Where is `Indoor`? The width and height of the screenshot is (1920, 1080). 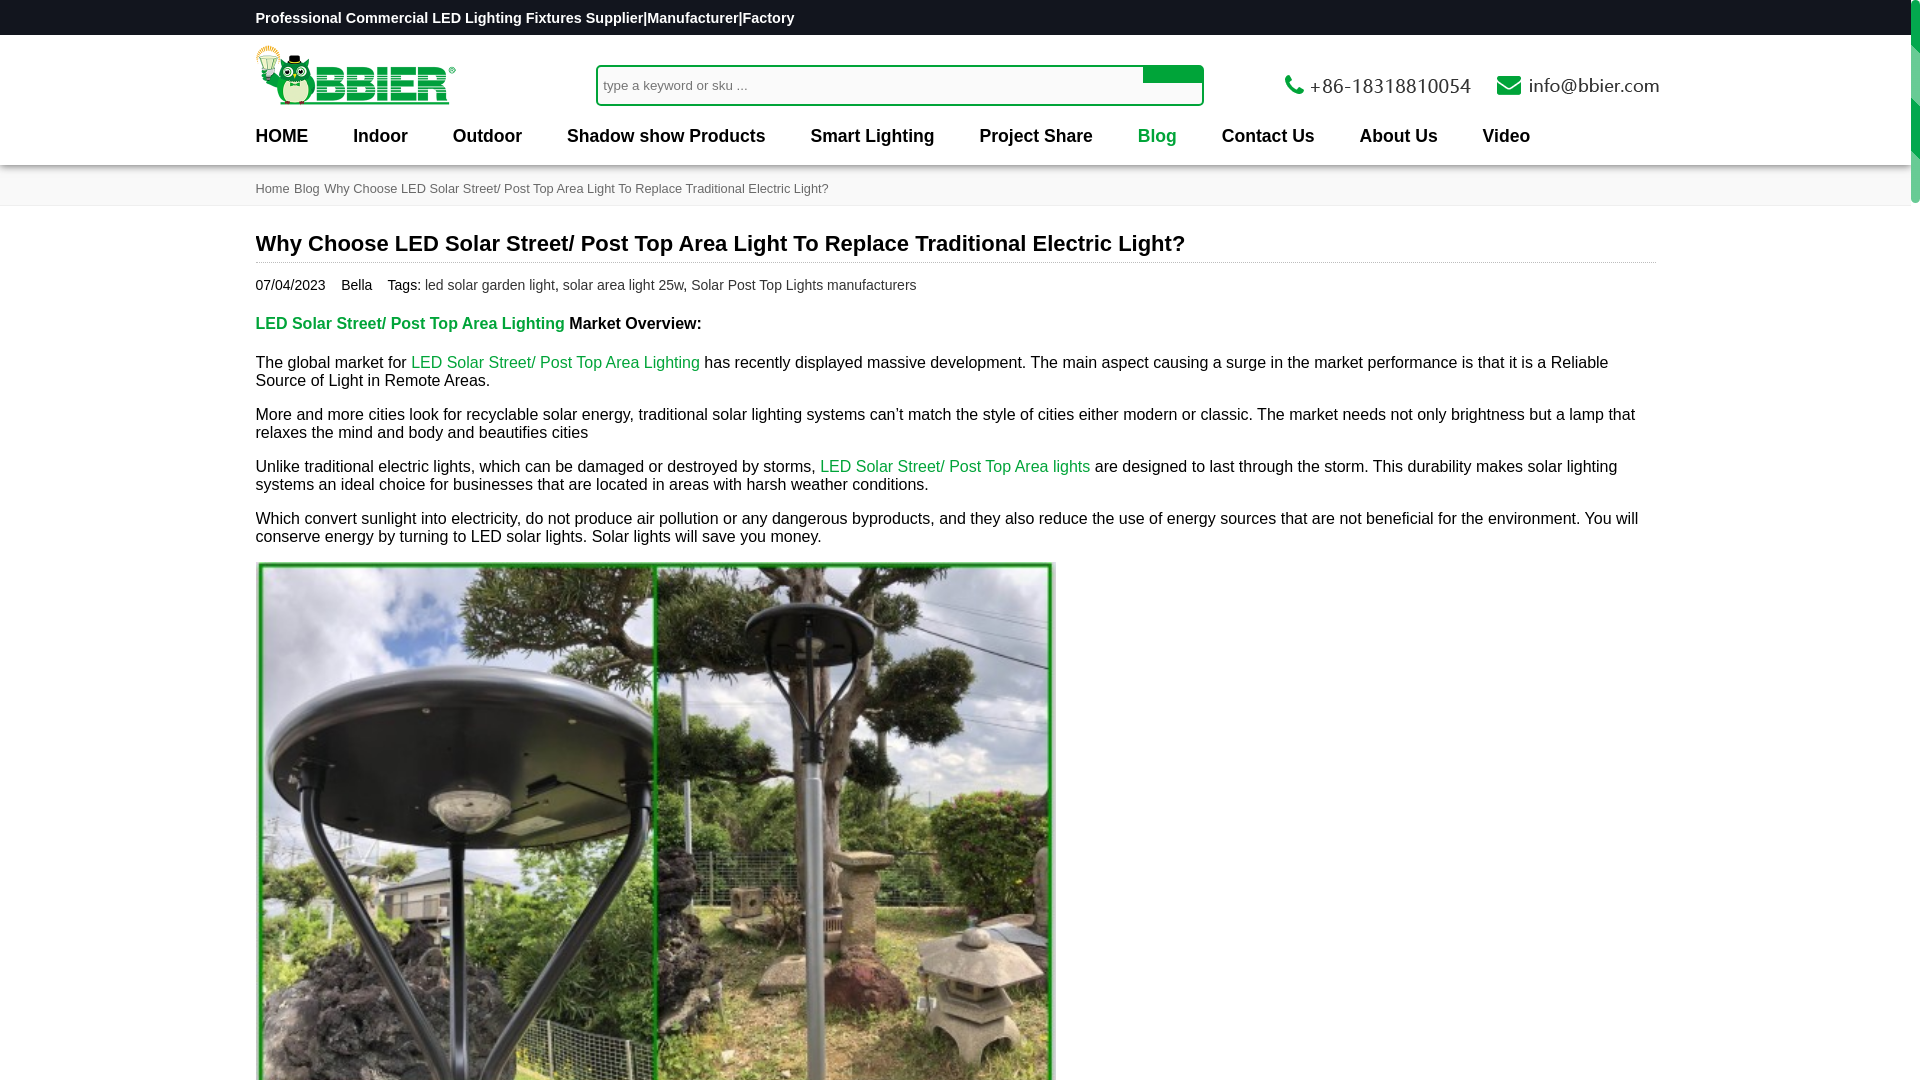 Indoor is located at coordinates (380, 136).